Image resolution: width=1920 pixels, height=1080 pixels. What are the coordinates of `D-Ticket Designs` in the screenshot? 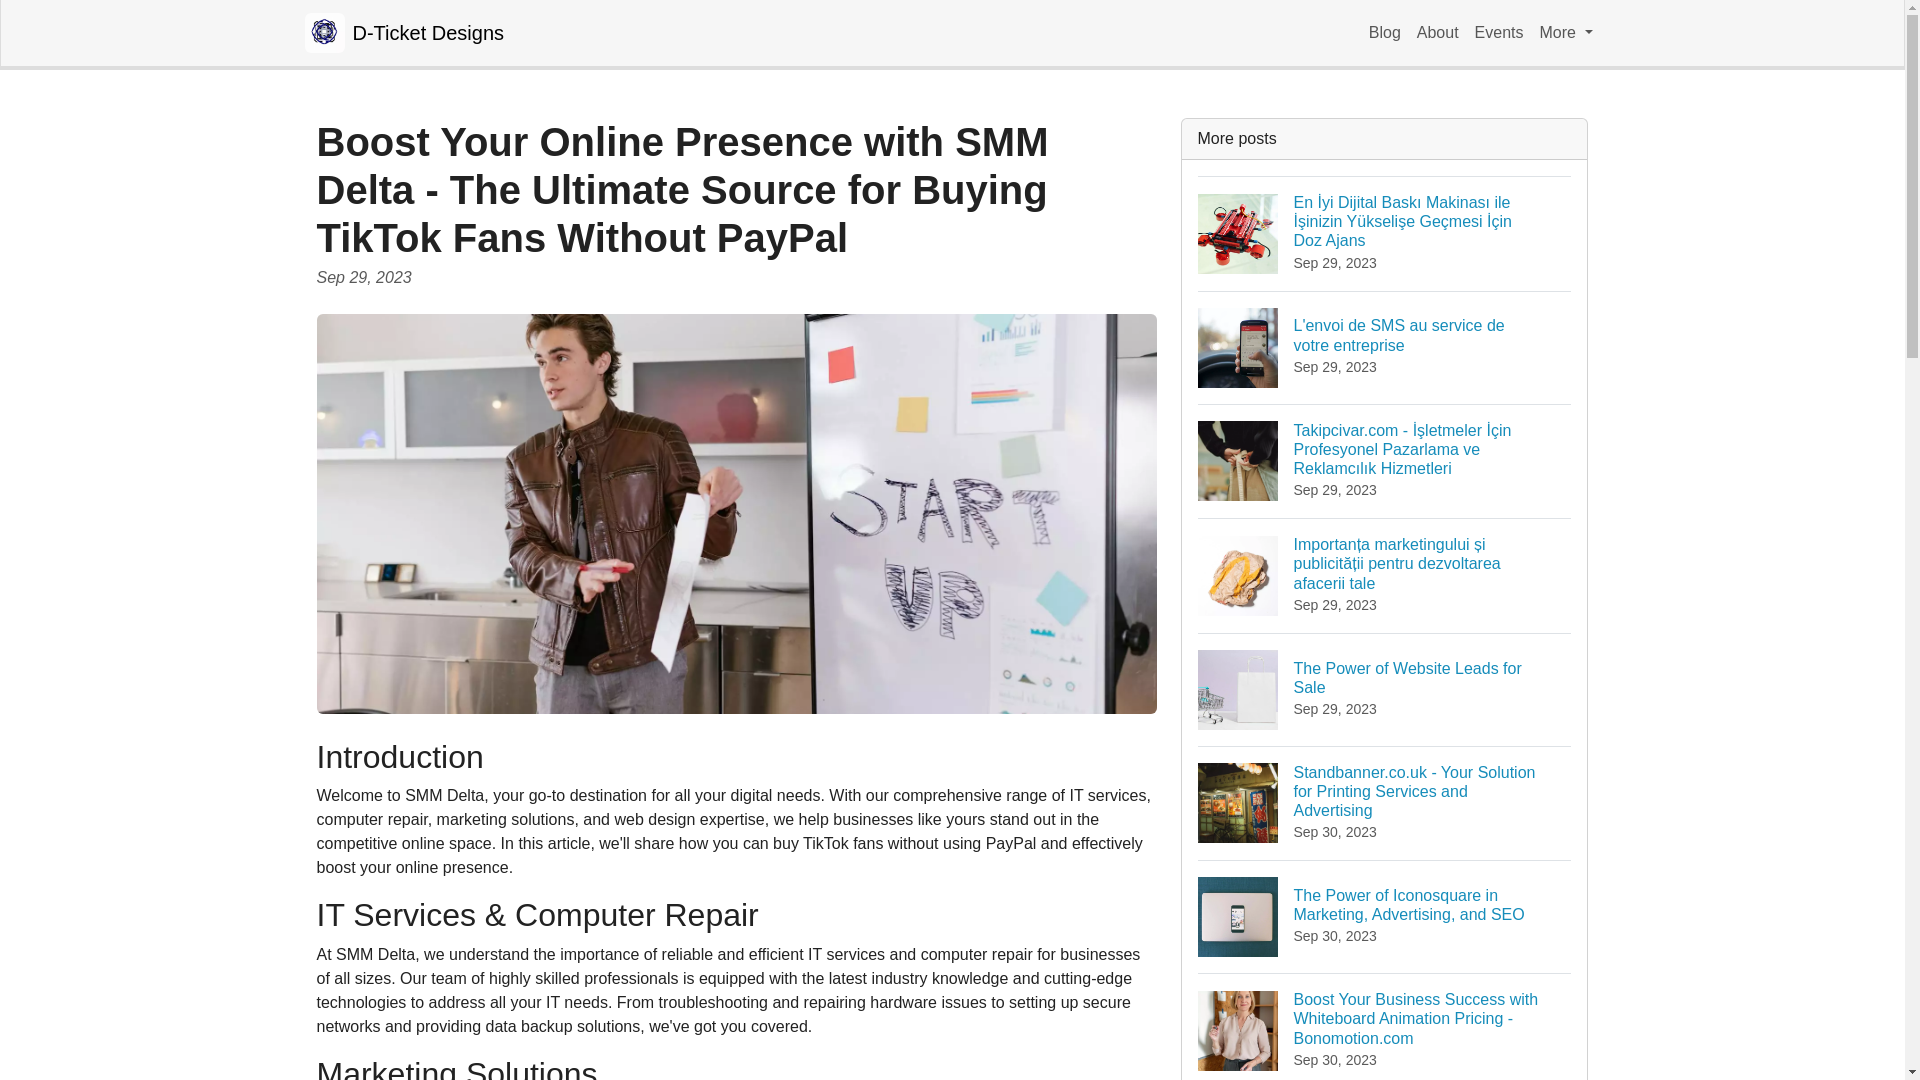 It's located at (1566, 32).